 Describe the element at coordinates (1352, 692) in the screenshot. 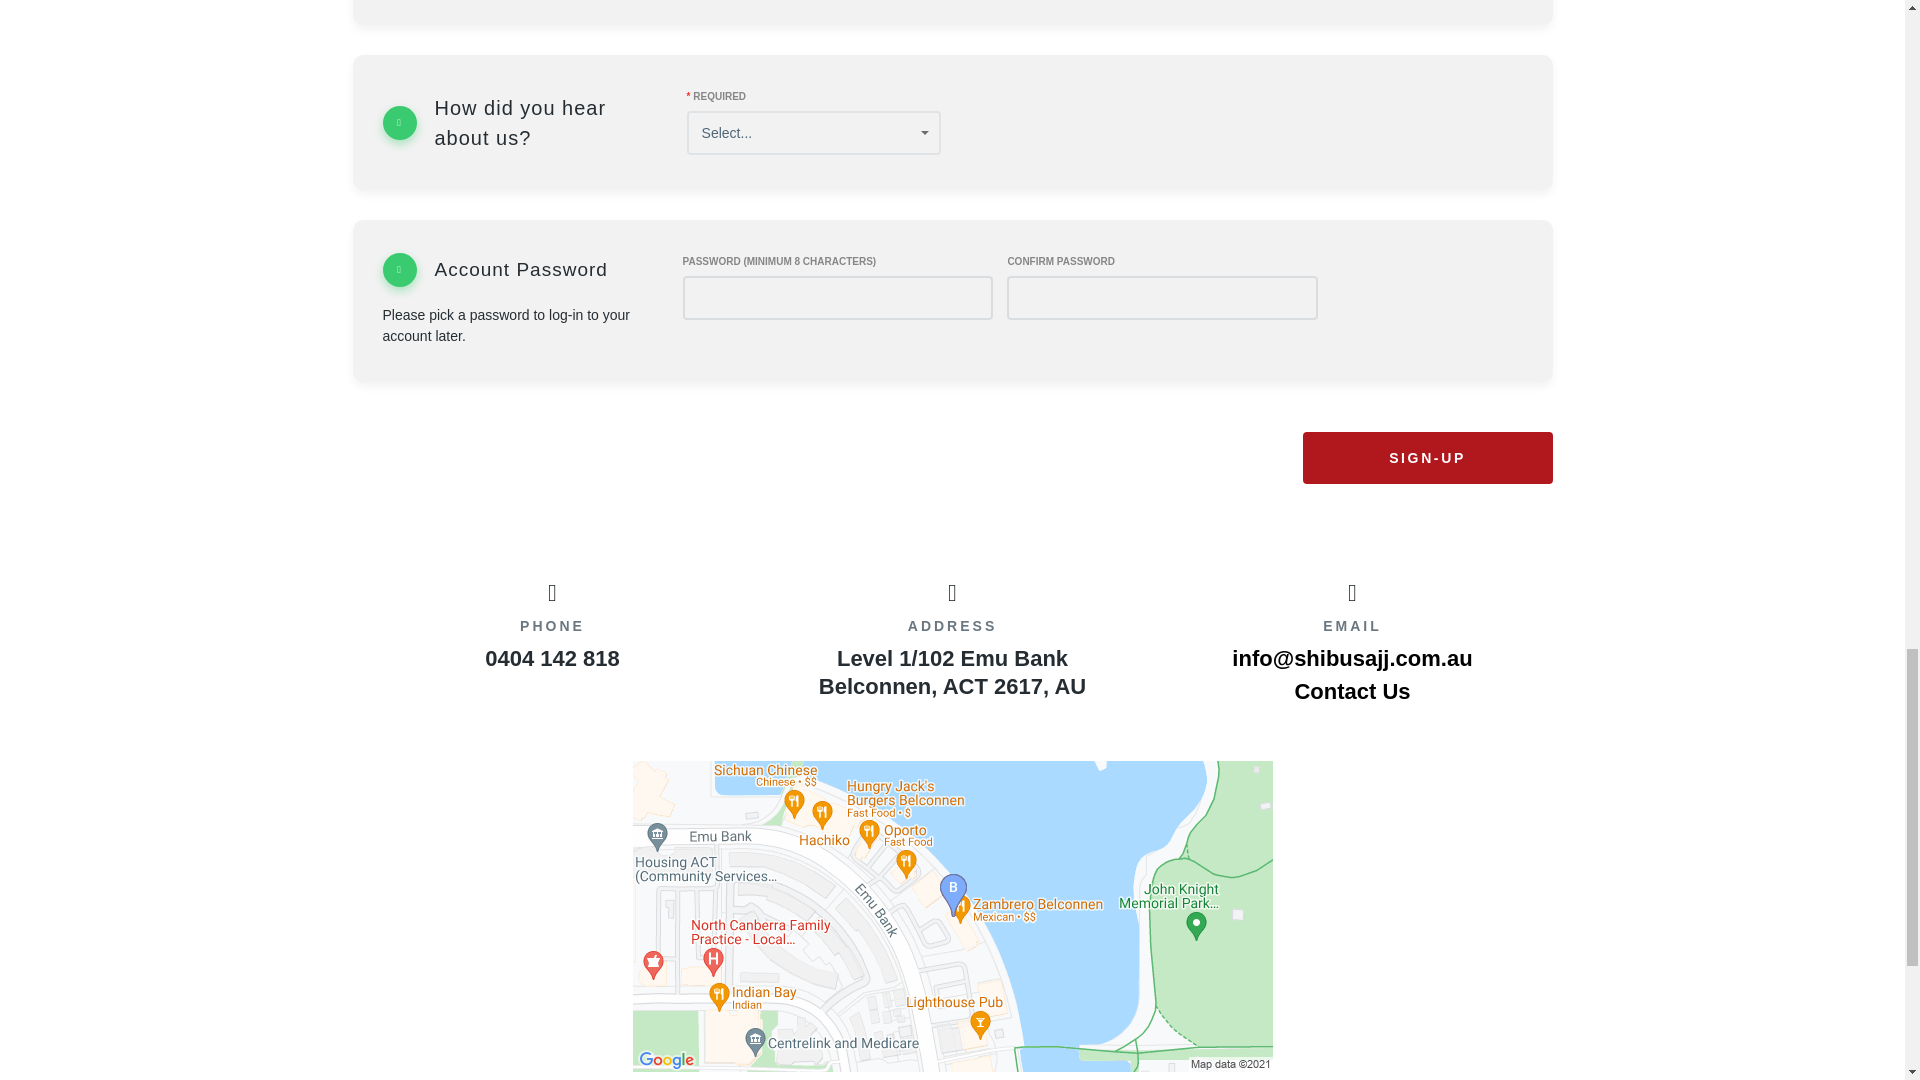

I see `Contact Us` at that location.